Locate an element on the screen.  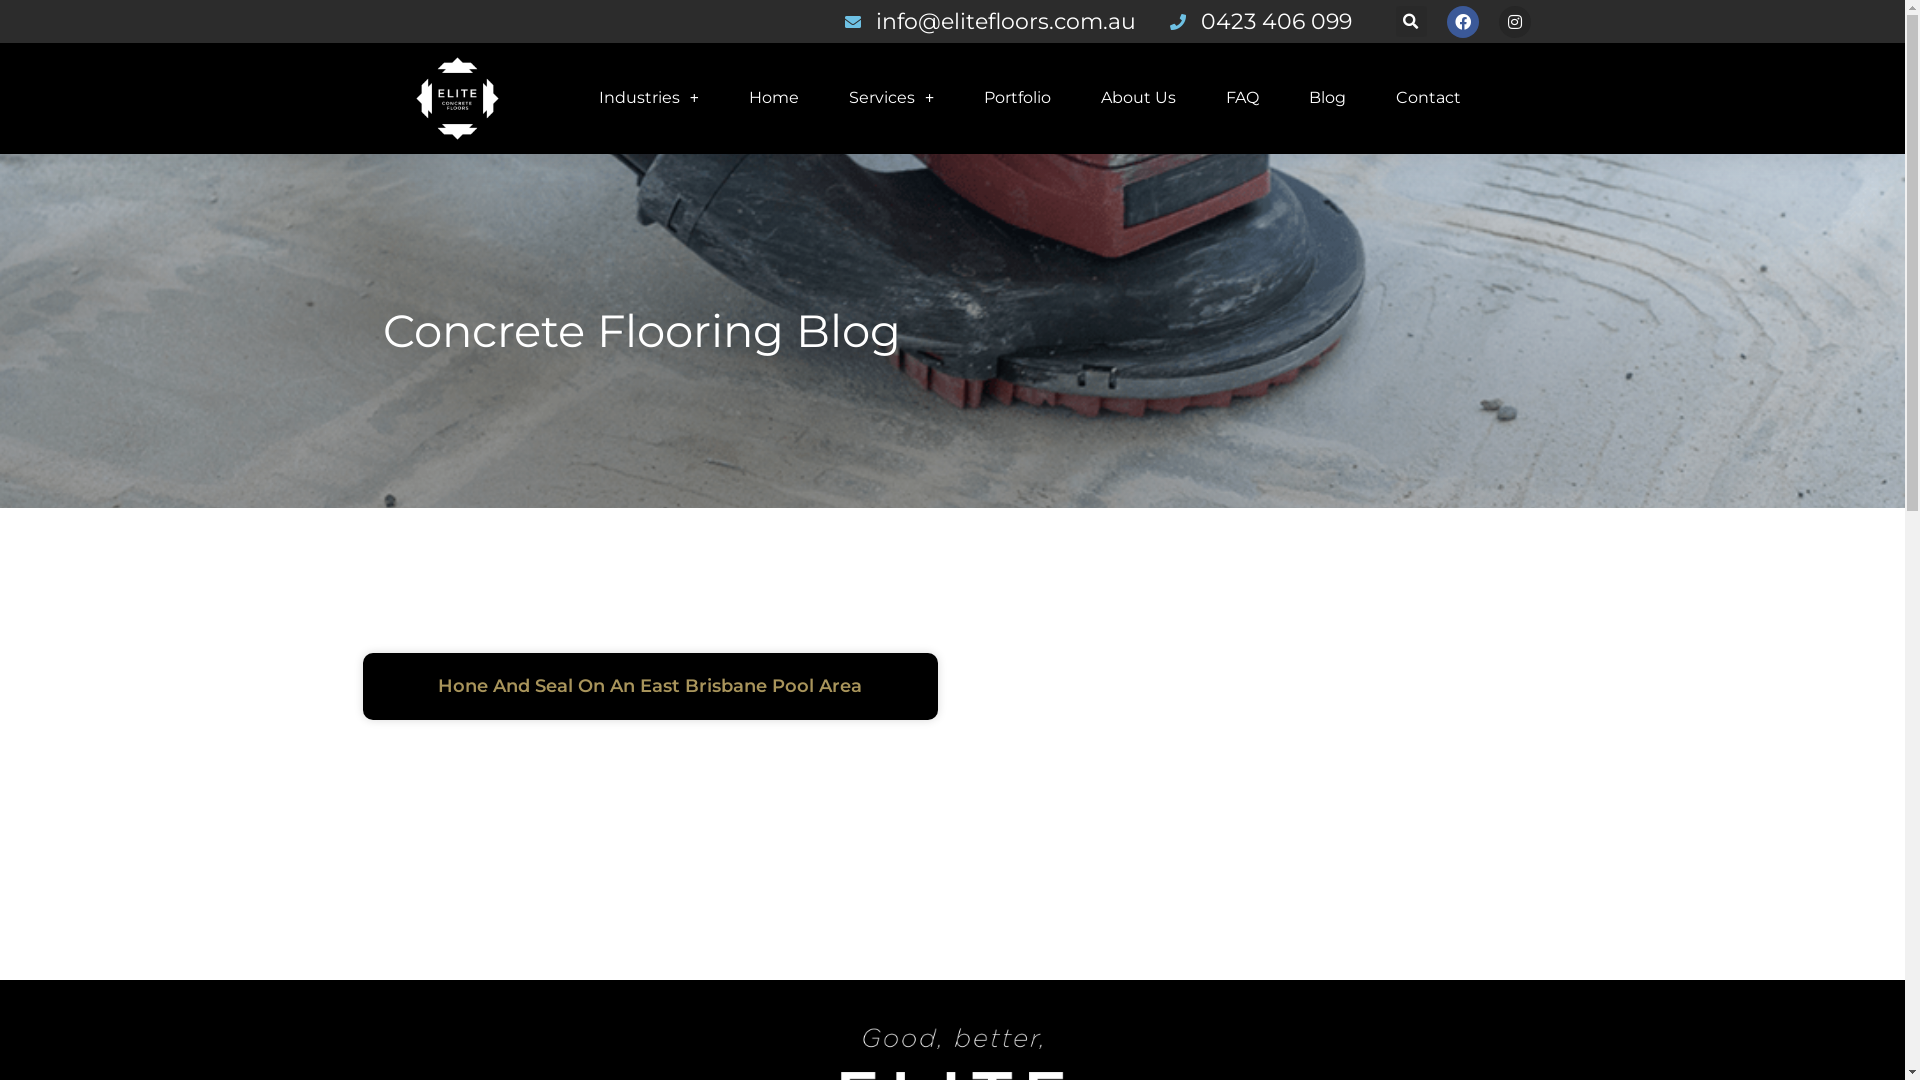
Hone And Seal On An East Brisbane Pool Area is located at coordinates (650, 686).